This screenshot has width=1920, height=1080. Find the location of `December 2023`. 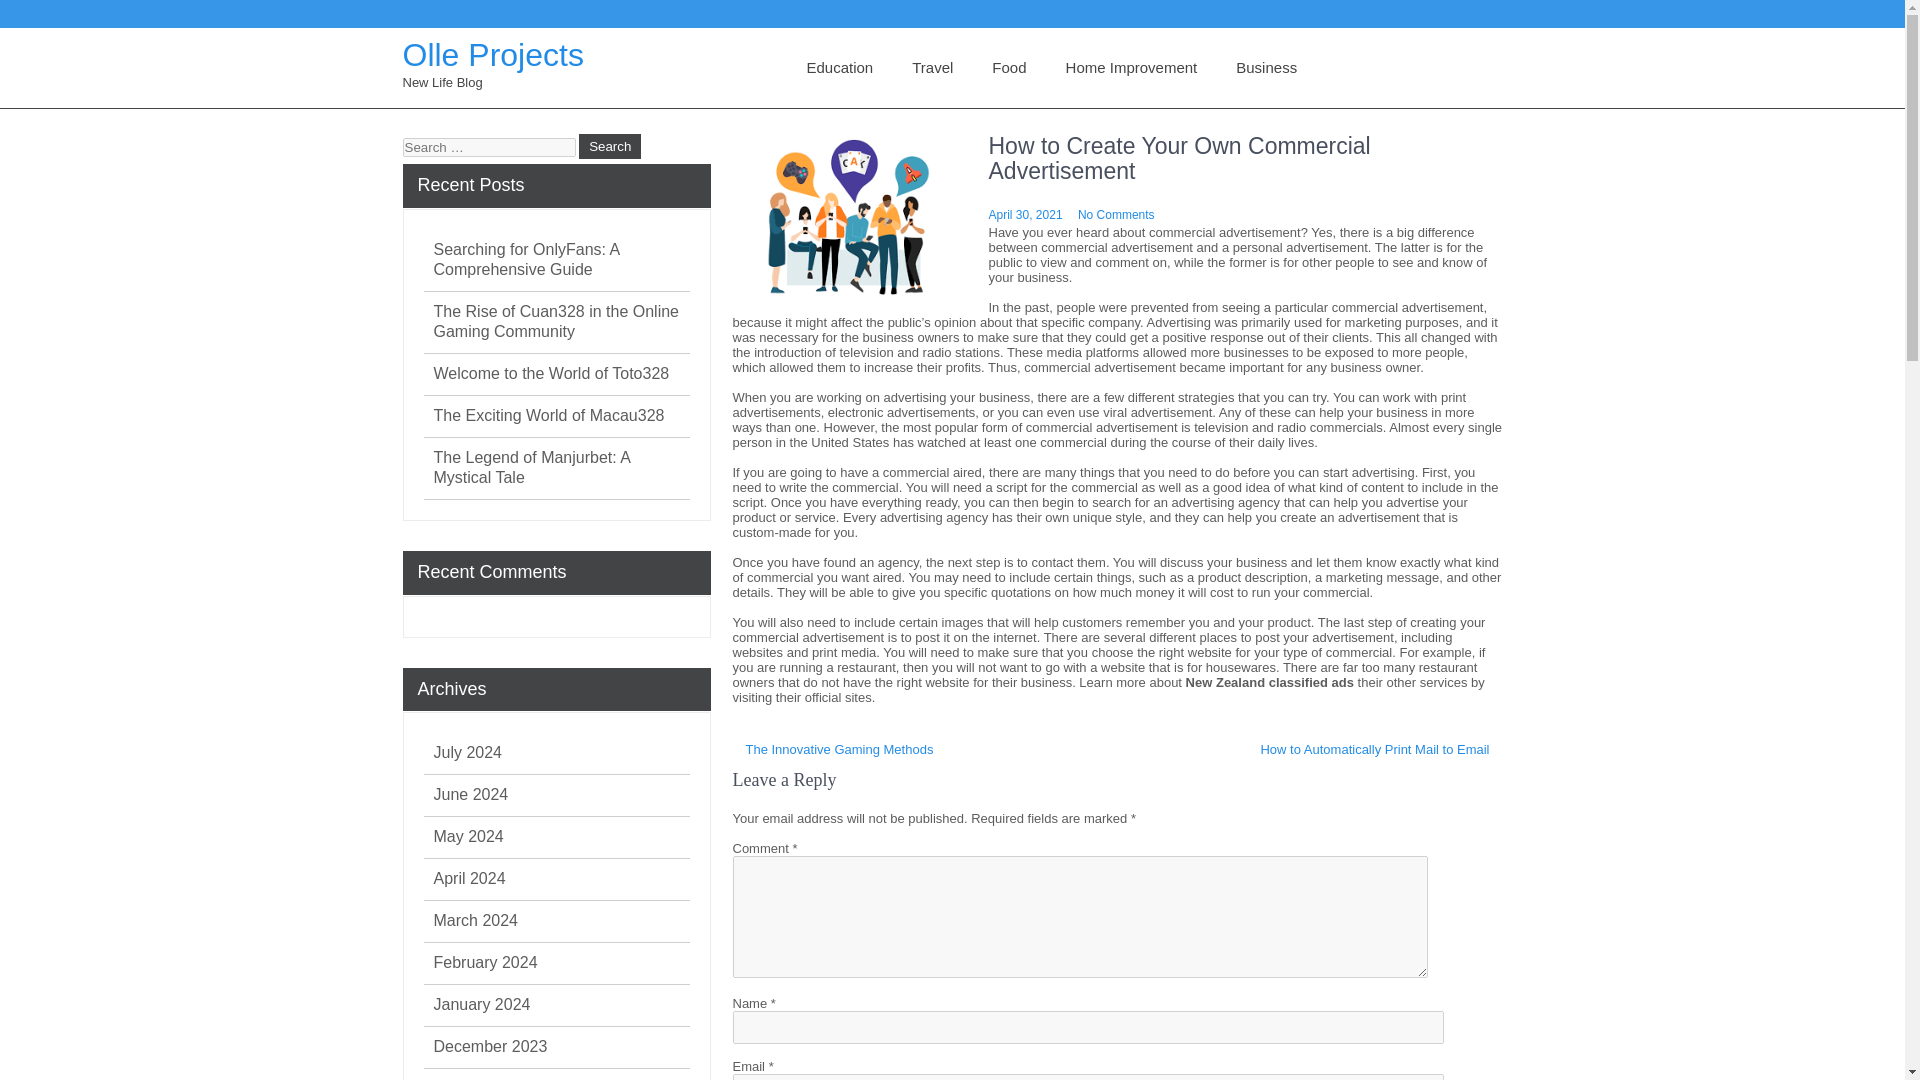

December 2023 is located at coordinates (490, 1046).